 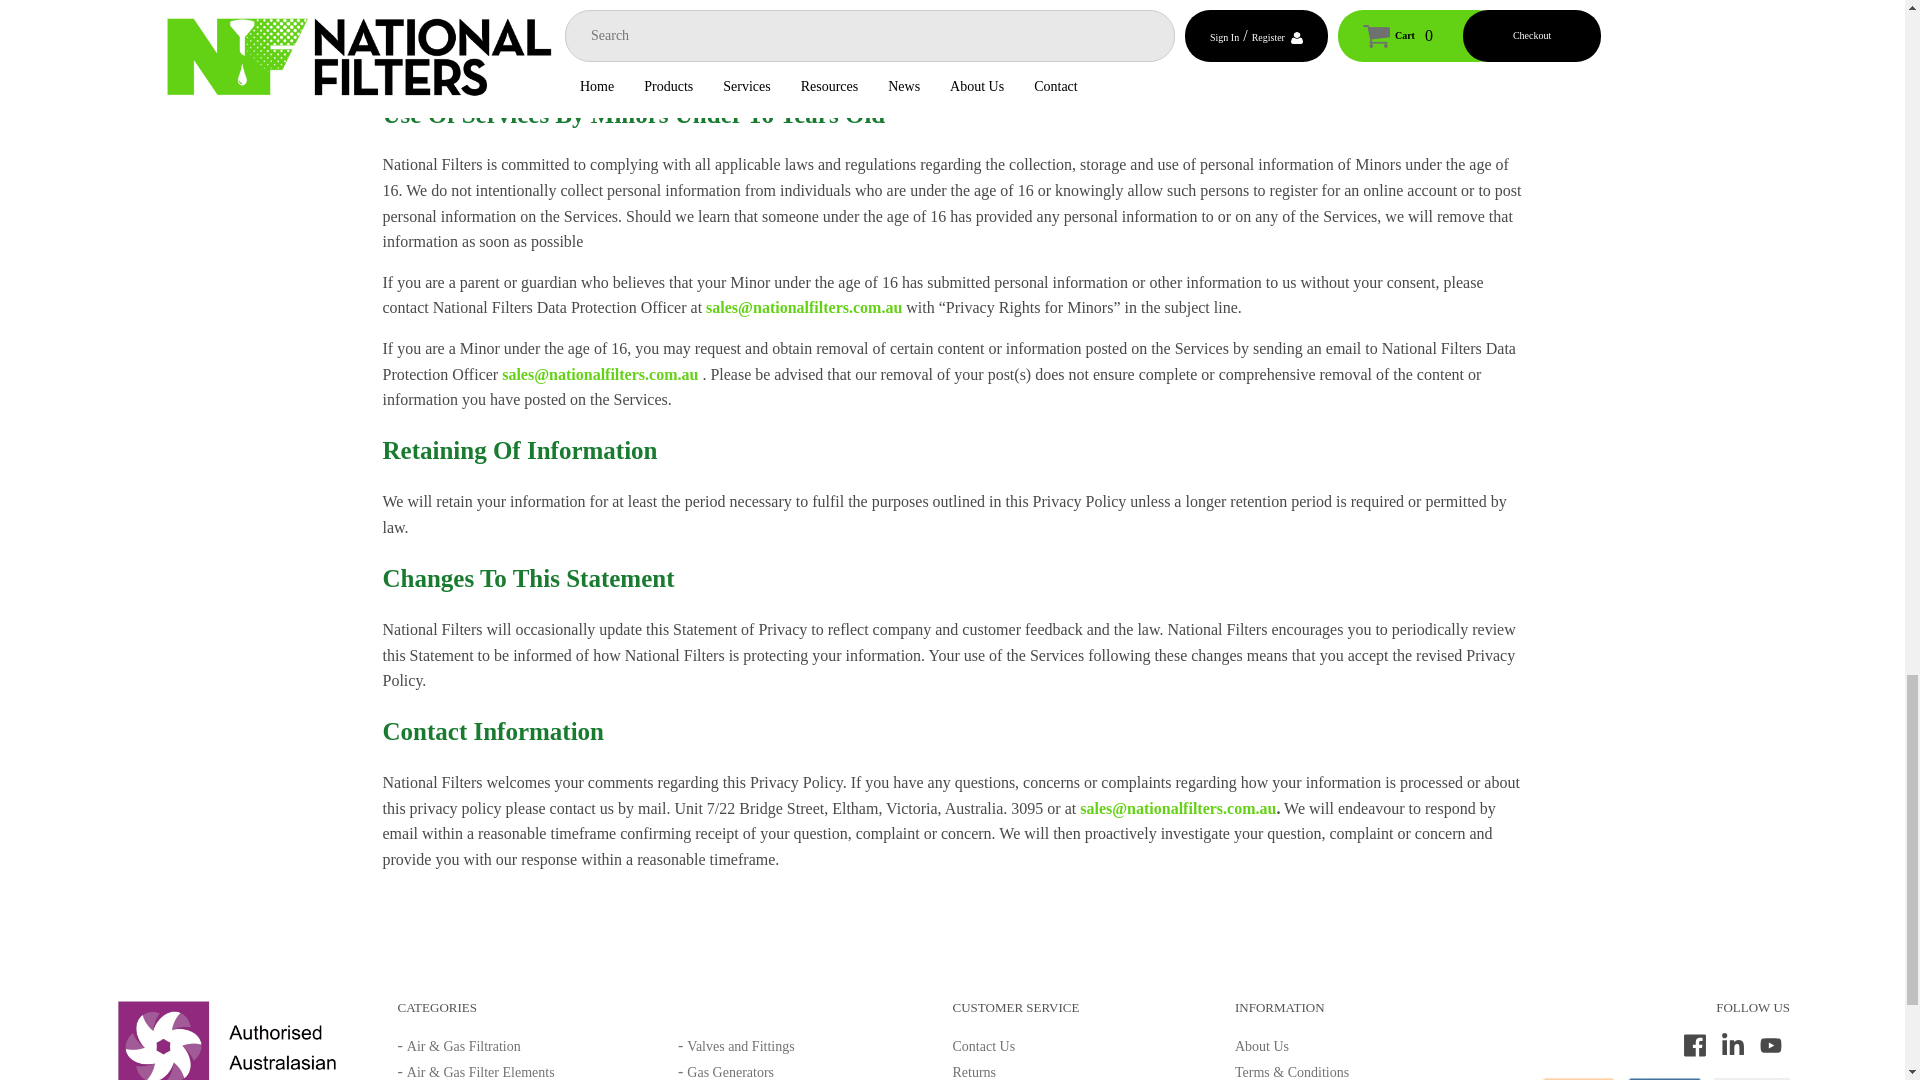 I want to click on Gas Generators, so click(x=730, y=1072).